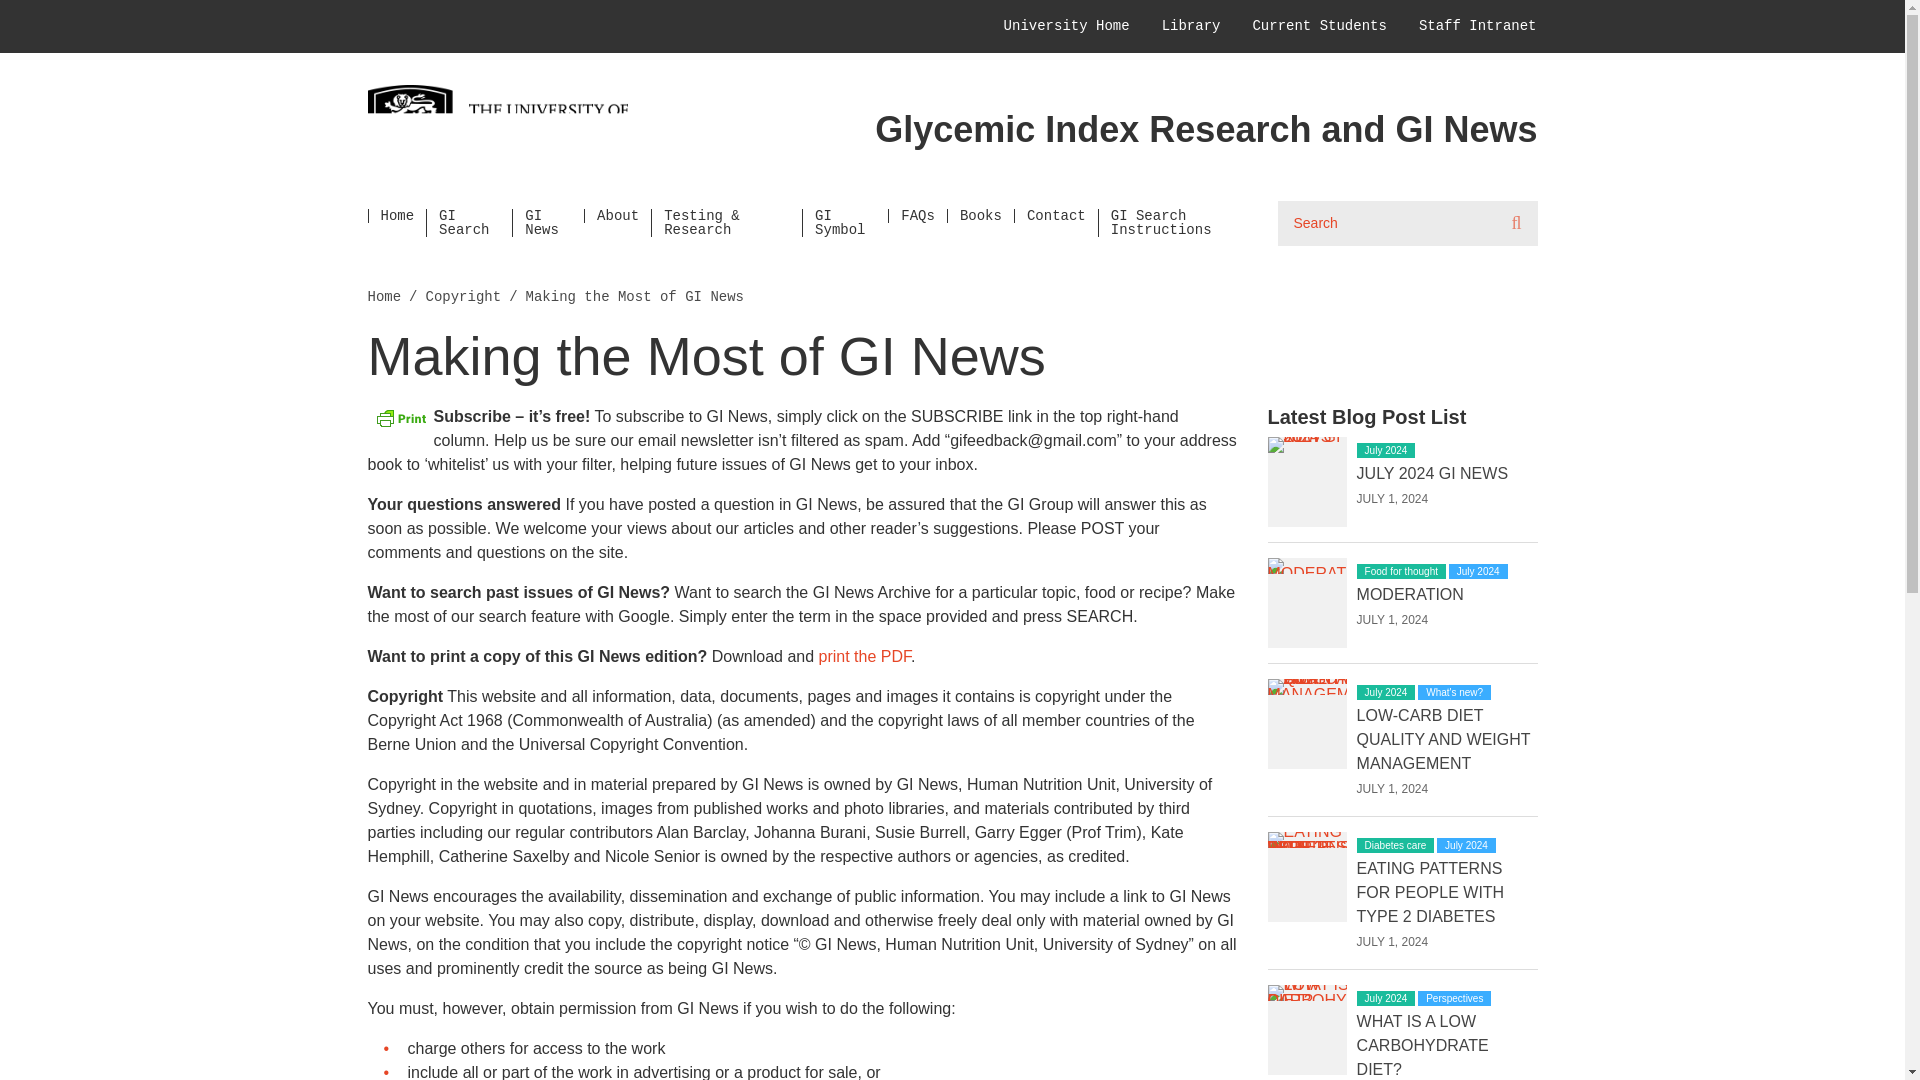 The height and width of the screenshot is (1080, 1920). I want to click on About, so click(616, 216).